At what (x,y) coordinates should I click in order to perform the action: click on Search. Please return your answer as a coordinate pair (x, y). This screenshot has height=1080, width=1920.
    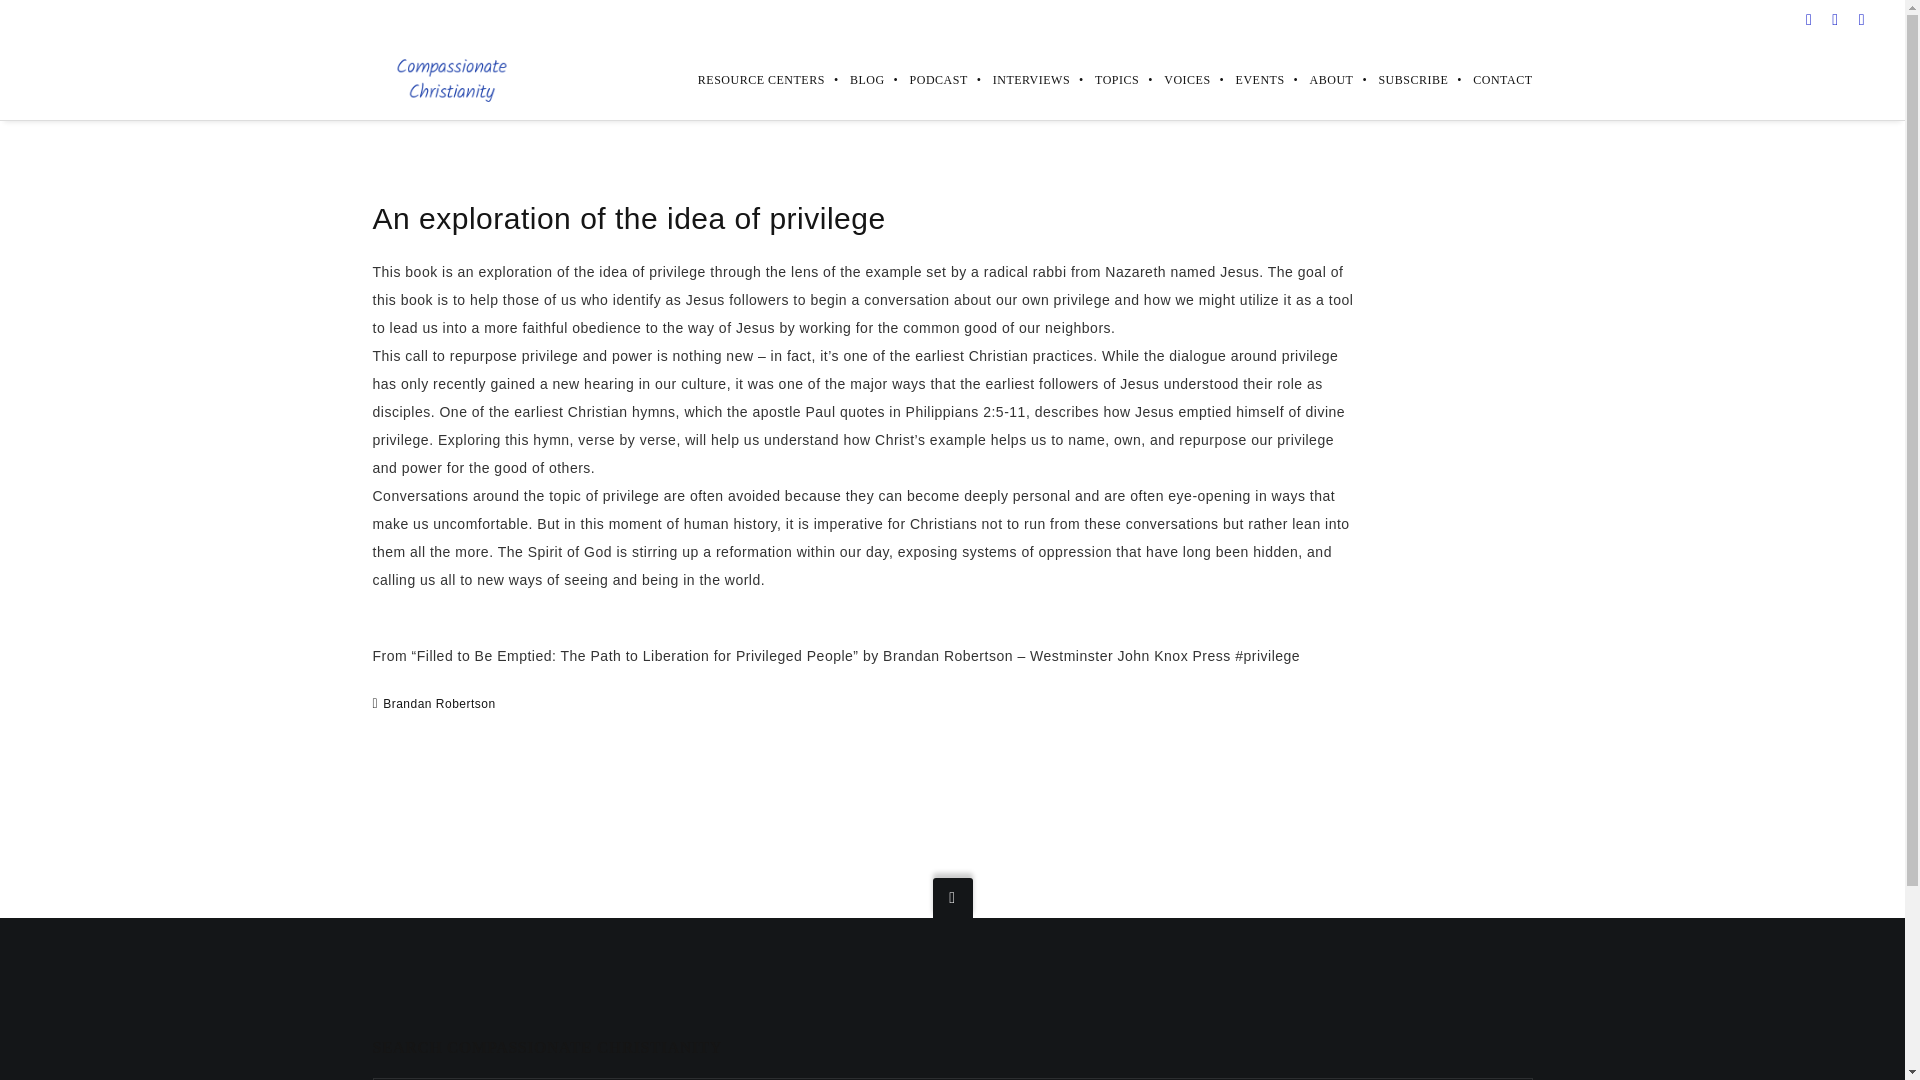
    Looking at the image, I should click on (41, 20).